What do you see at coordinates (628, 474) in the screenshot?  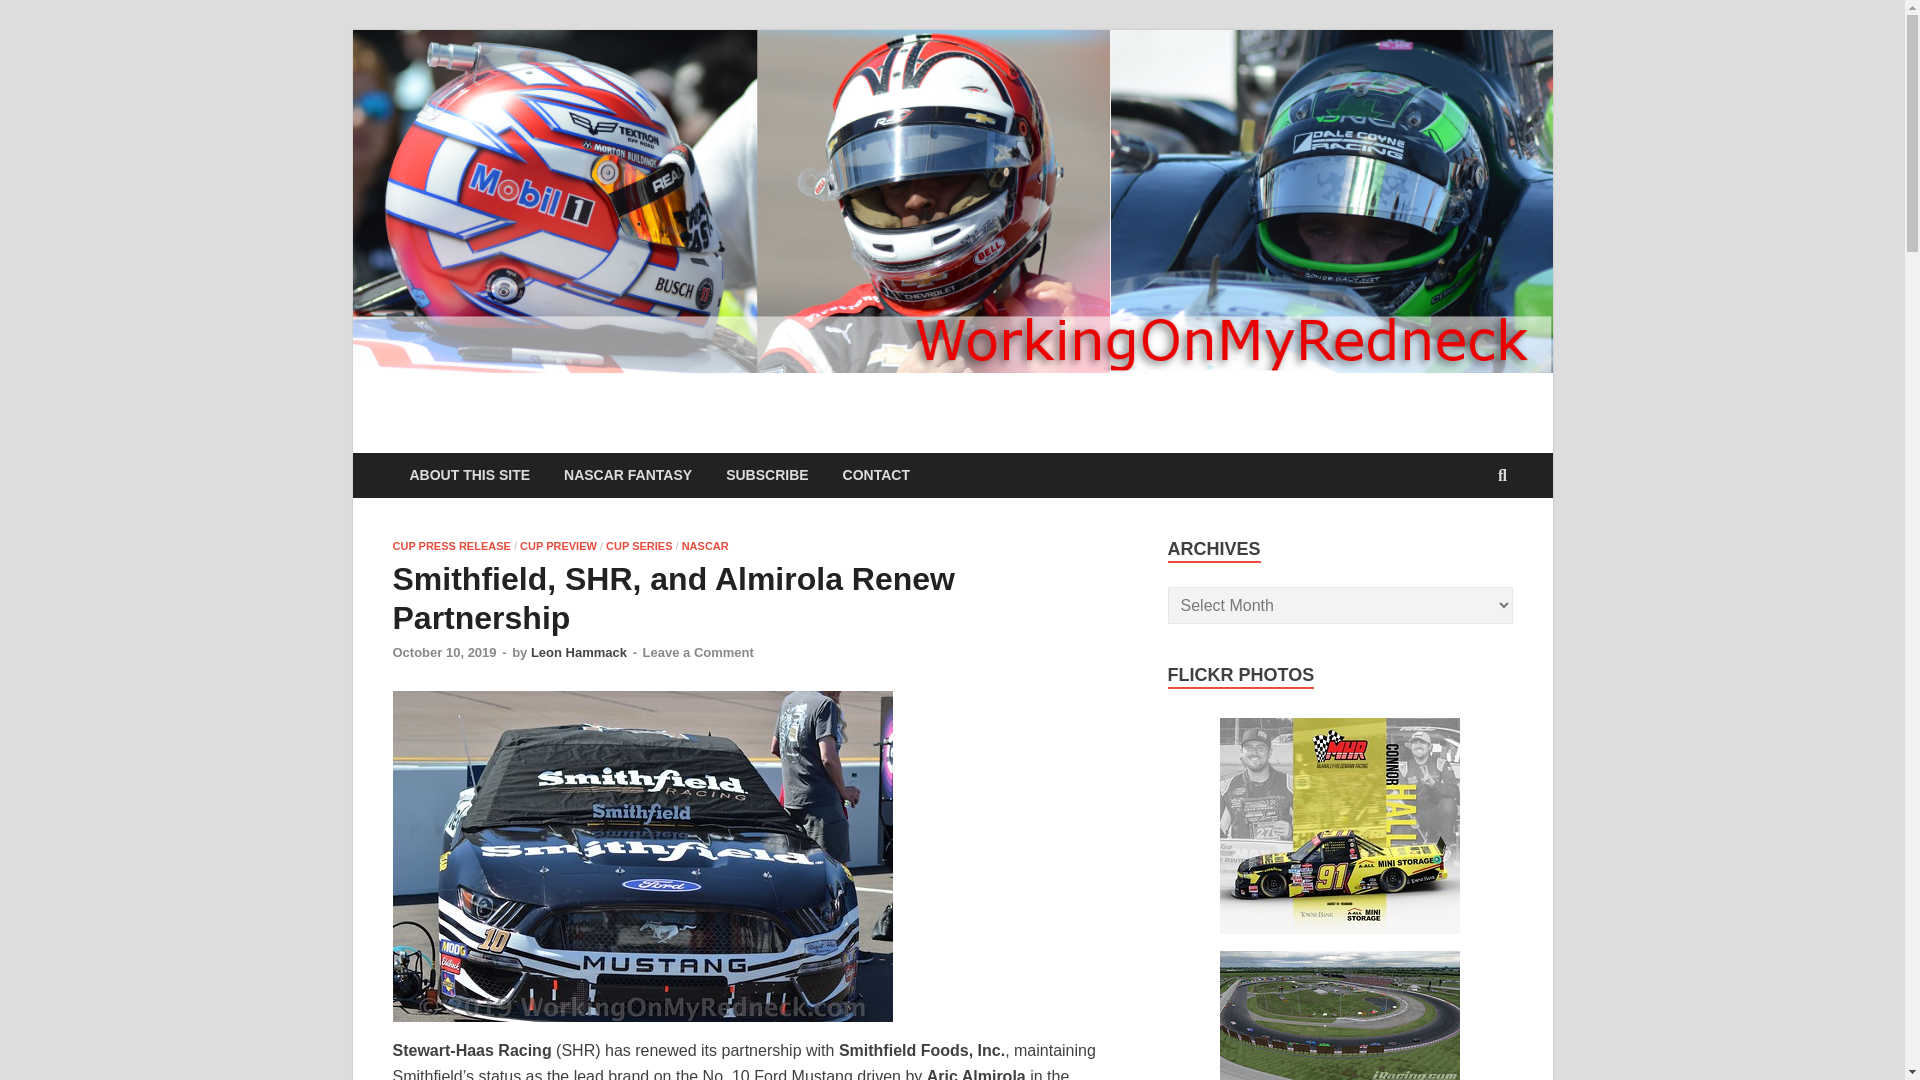 I see `NASCAR FANTASY` at bounding box center [628, 474].